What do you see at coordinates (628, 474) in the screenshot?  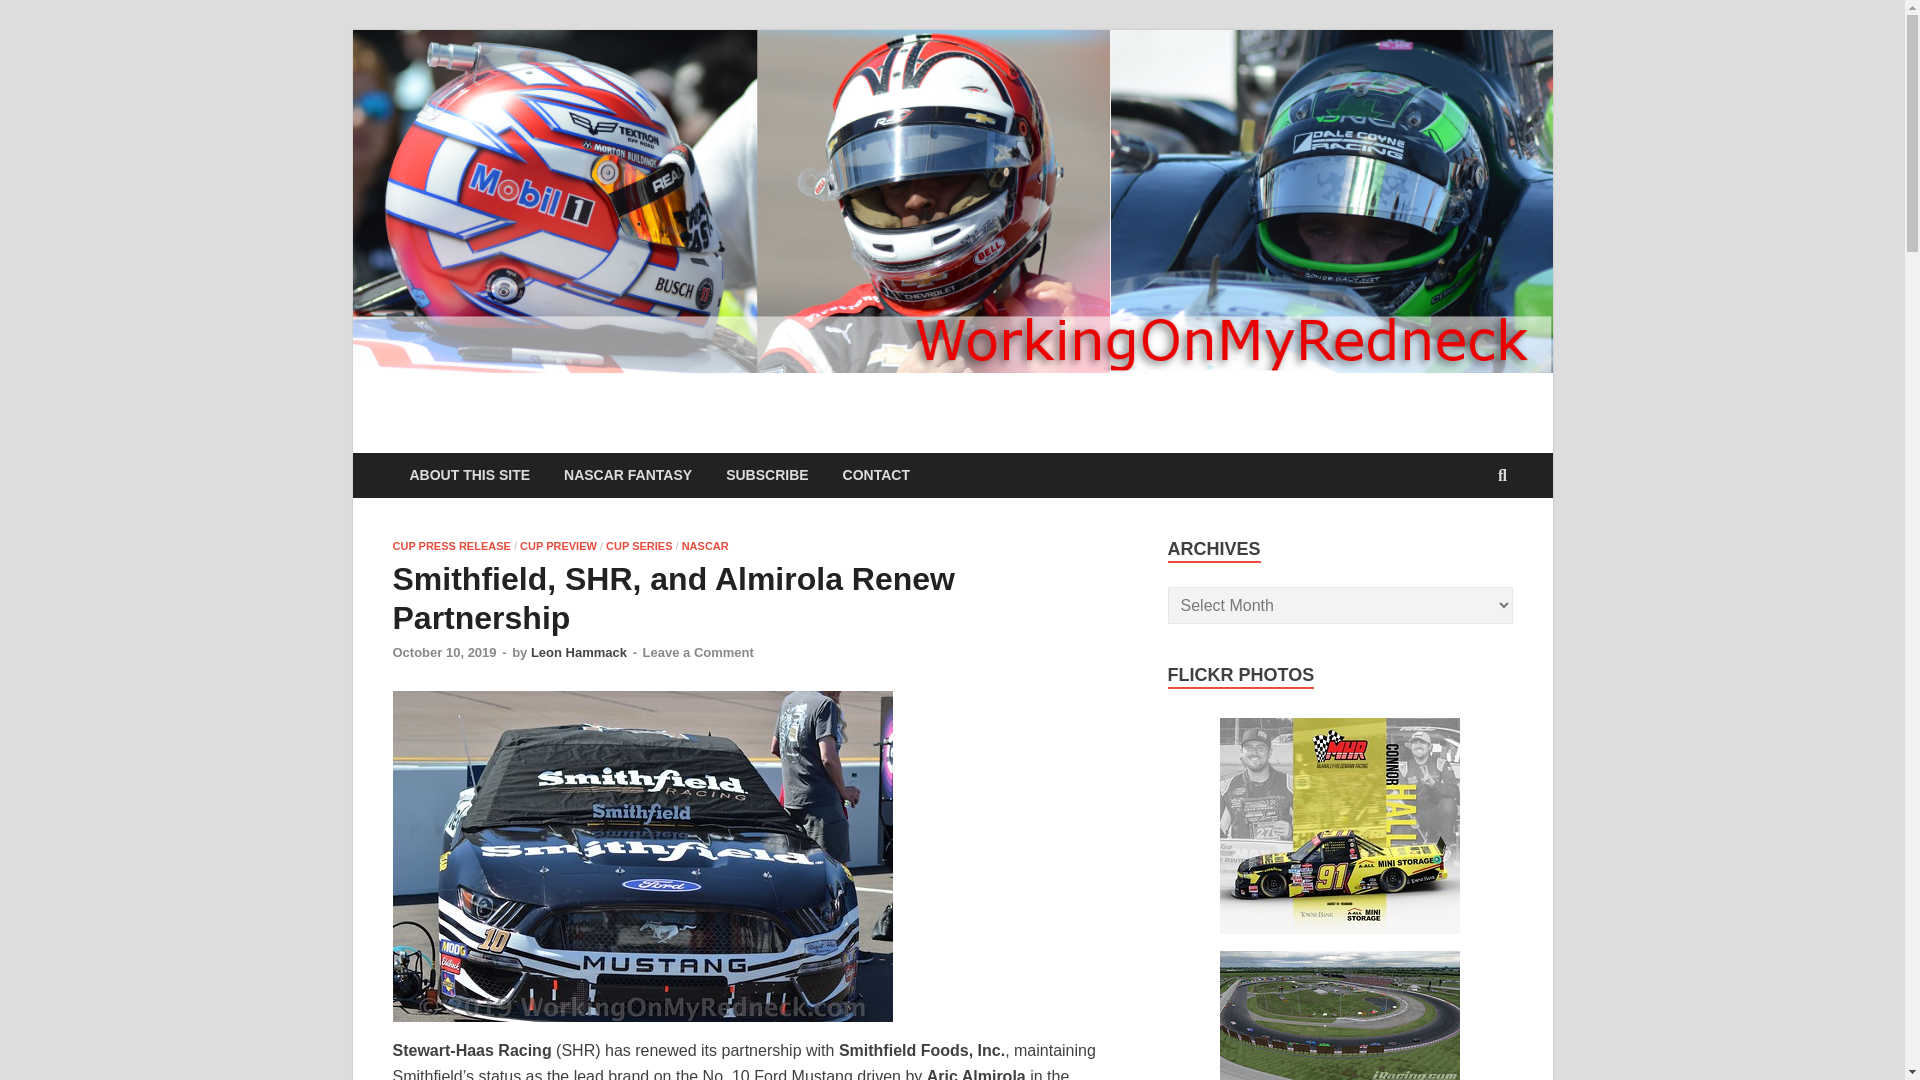 I see `NASCAR FANTASY` at bounding box center [628, 474].